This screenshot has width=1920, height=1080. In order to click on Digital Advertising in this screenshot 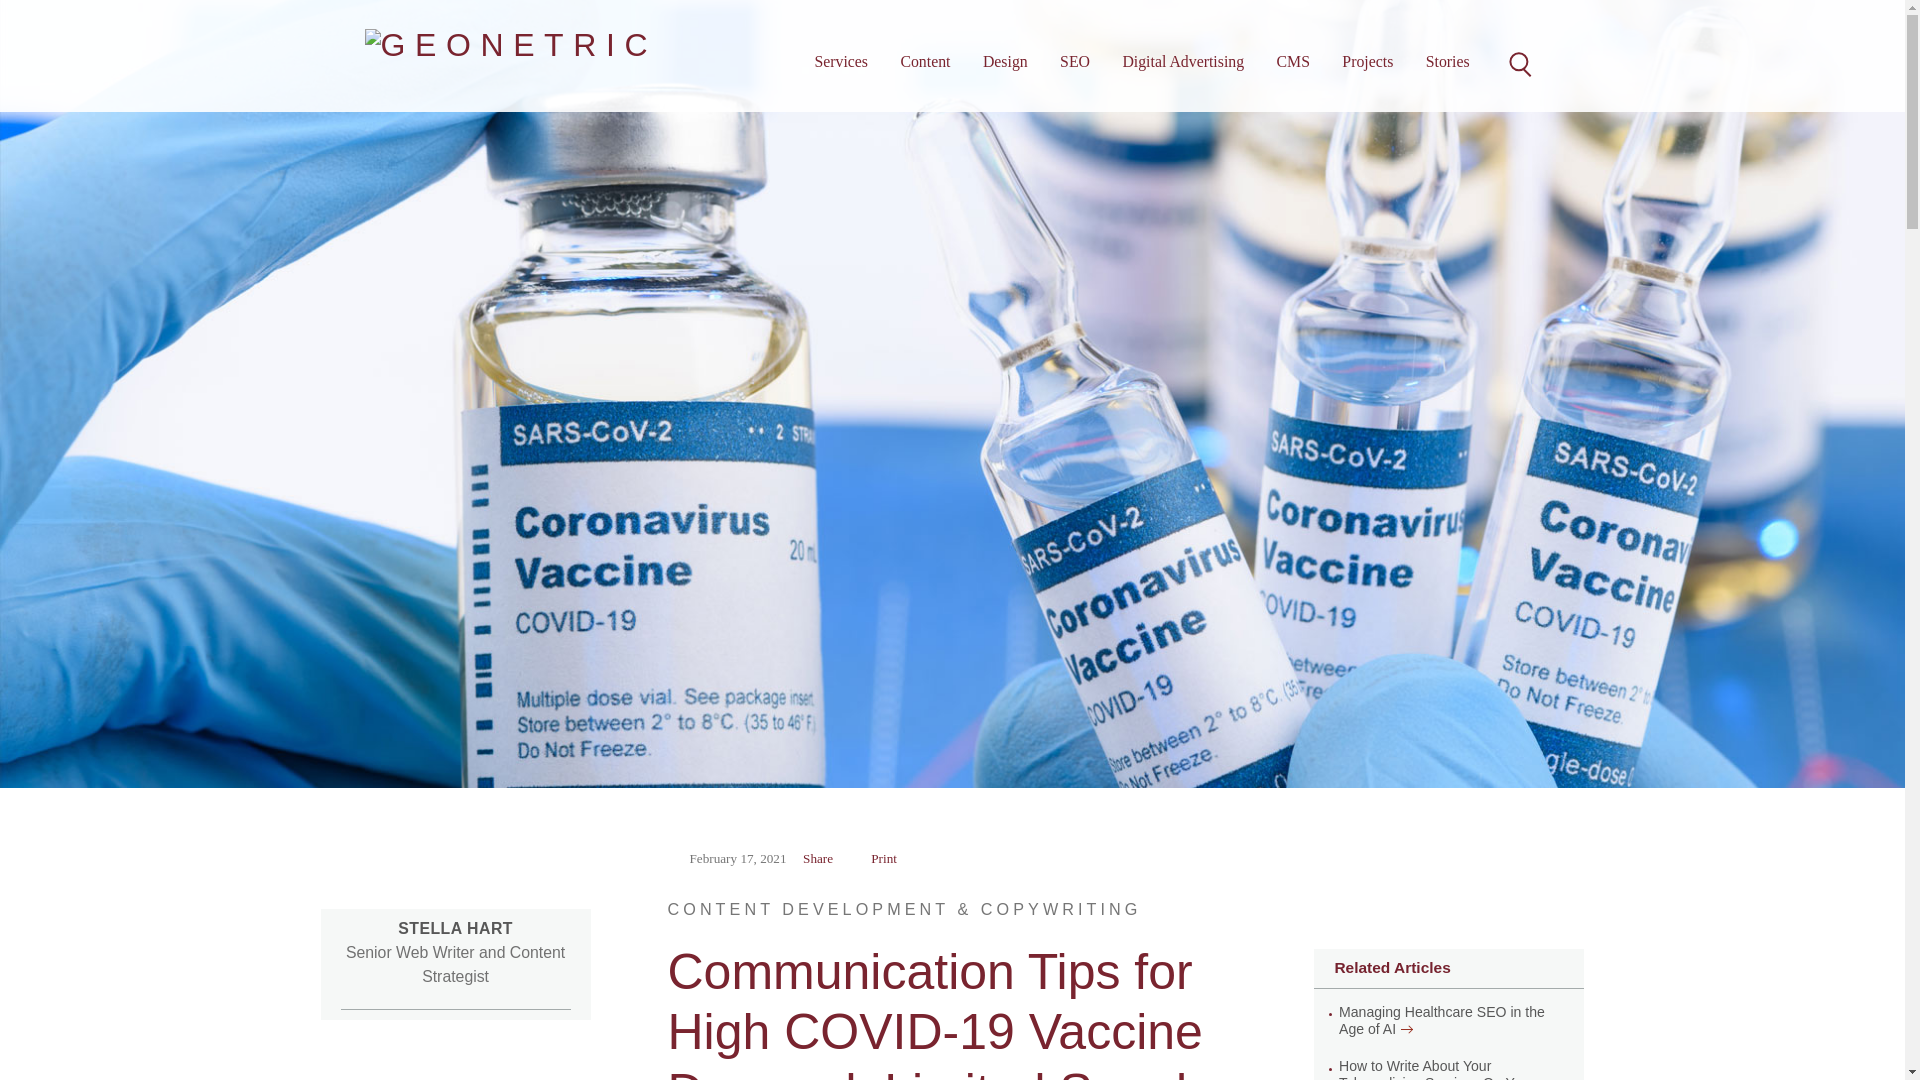, I will do `click(1182, 62)`.